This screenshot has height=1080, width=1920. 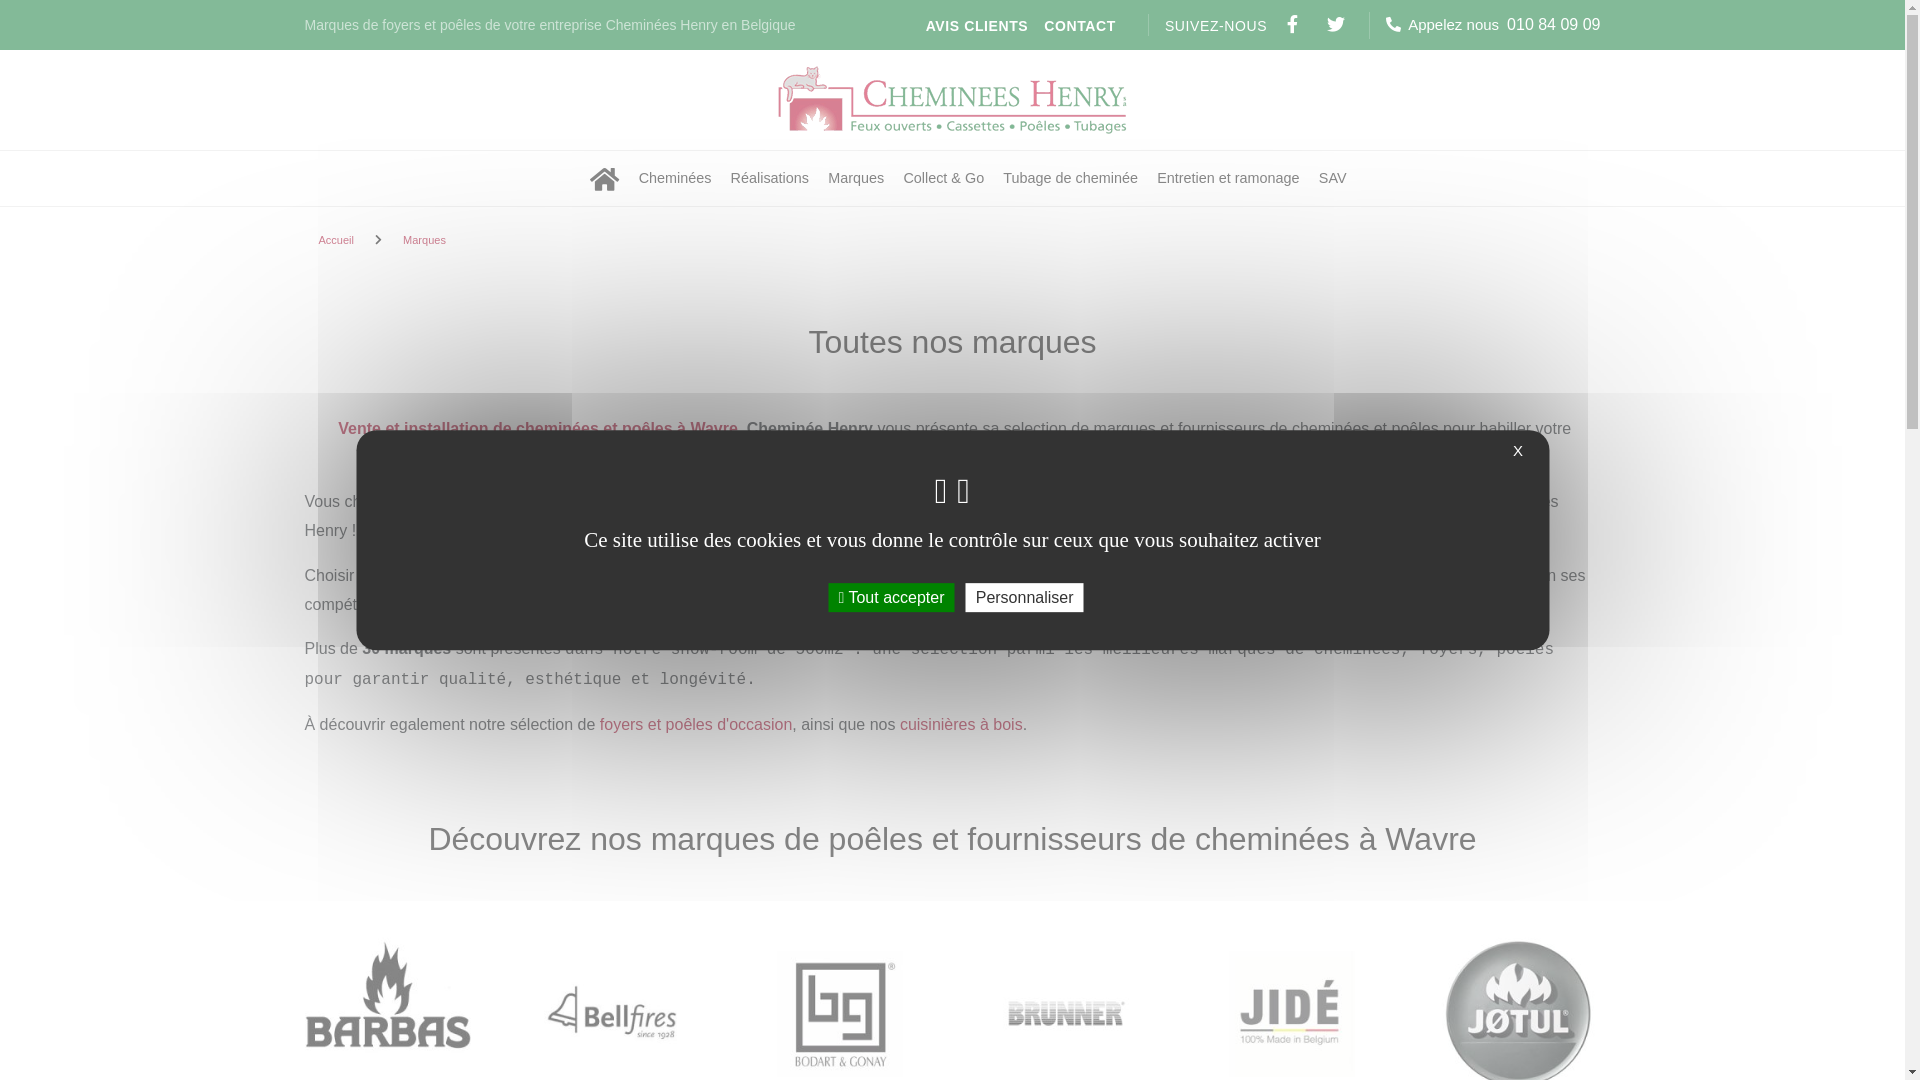 What do you see at coordinates (891, 598) in the screenshot?
I see `Tout accepter` at bounding box center [891, 598].